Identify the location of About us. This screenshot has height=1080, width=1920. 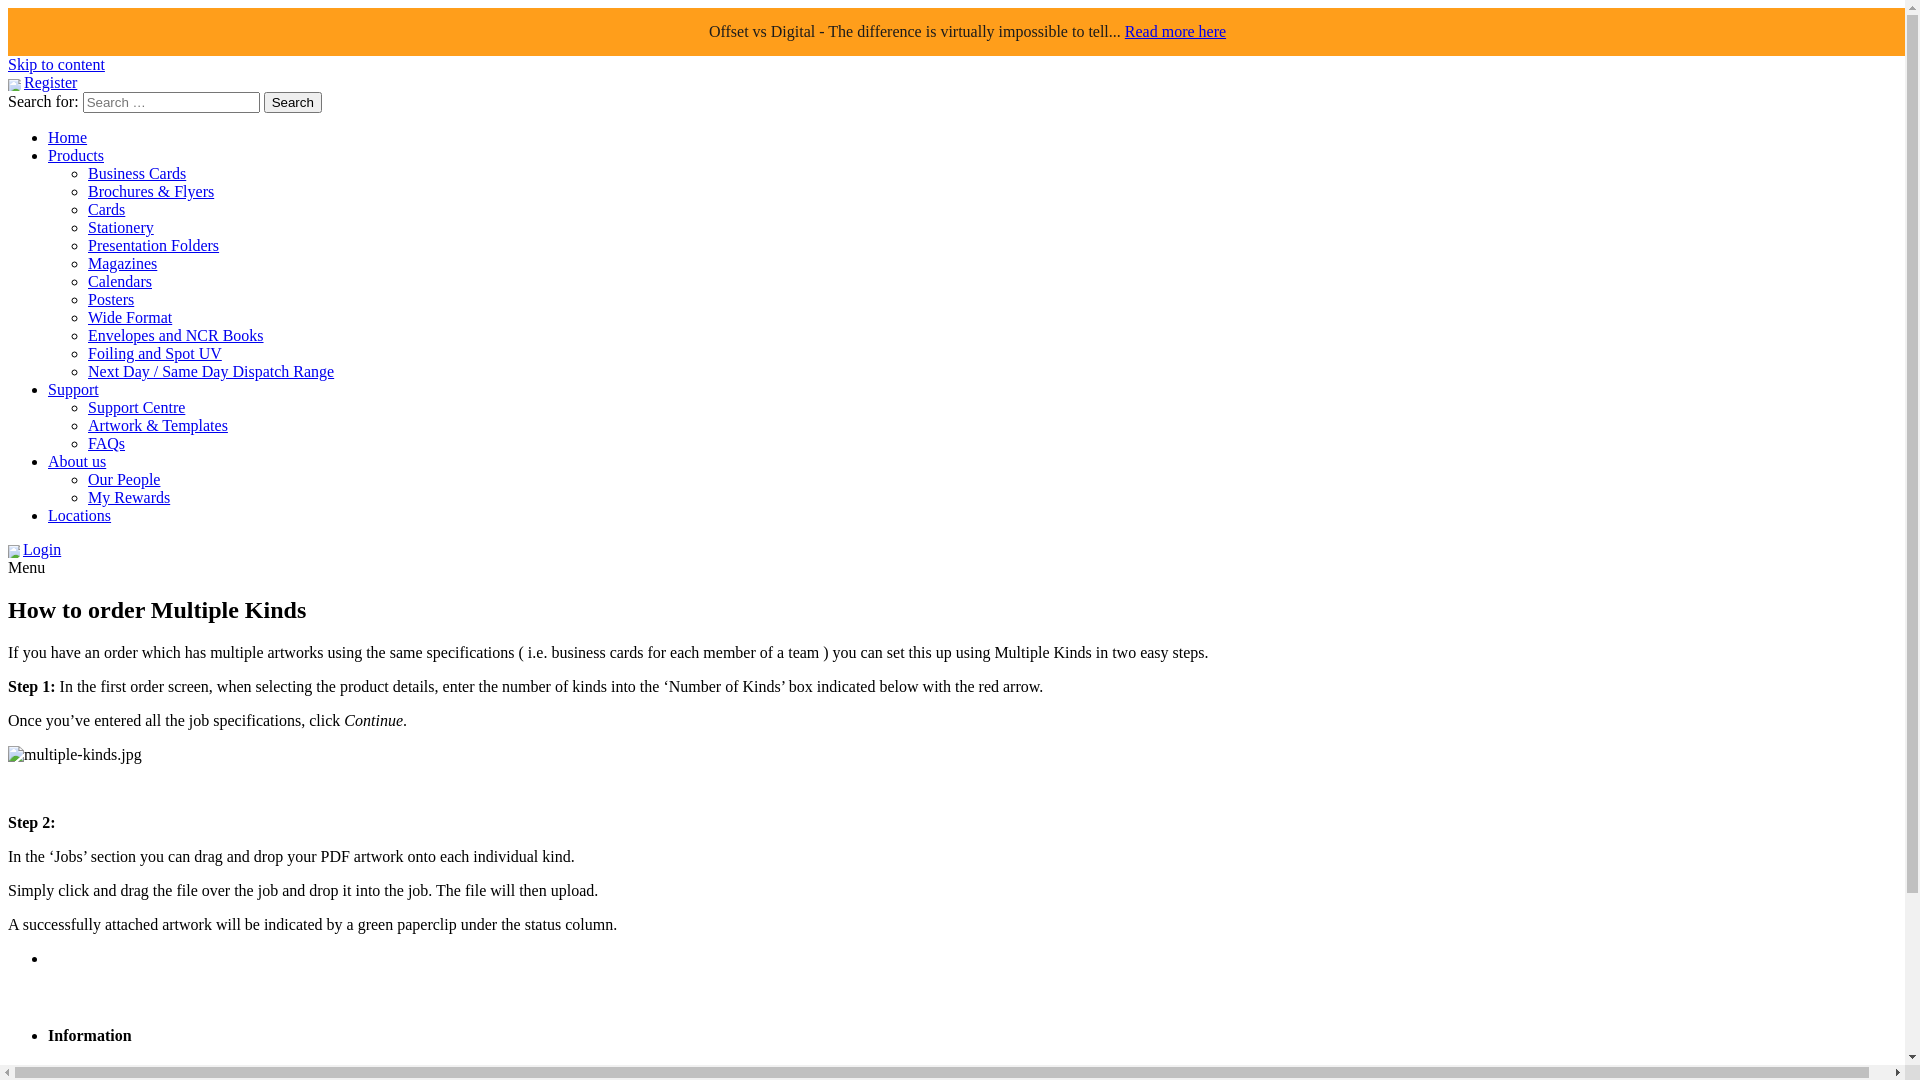
(77, 462).